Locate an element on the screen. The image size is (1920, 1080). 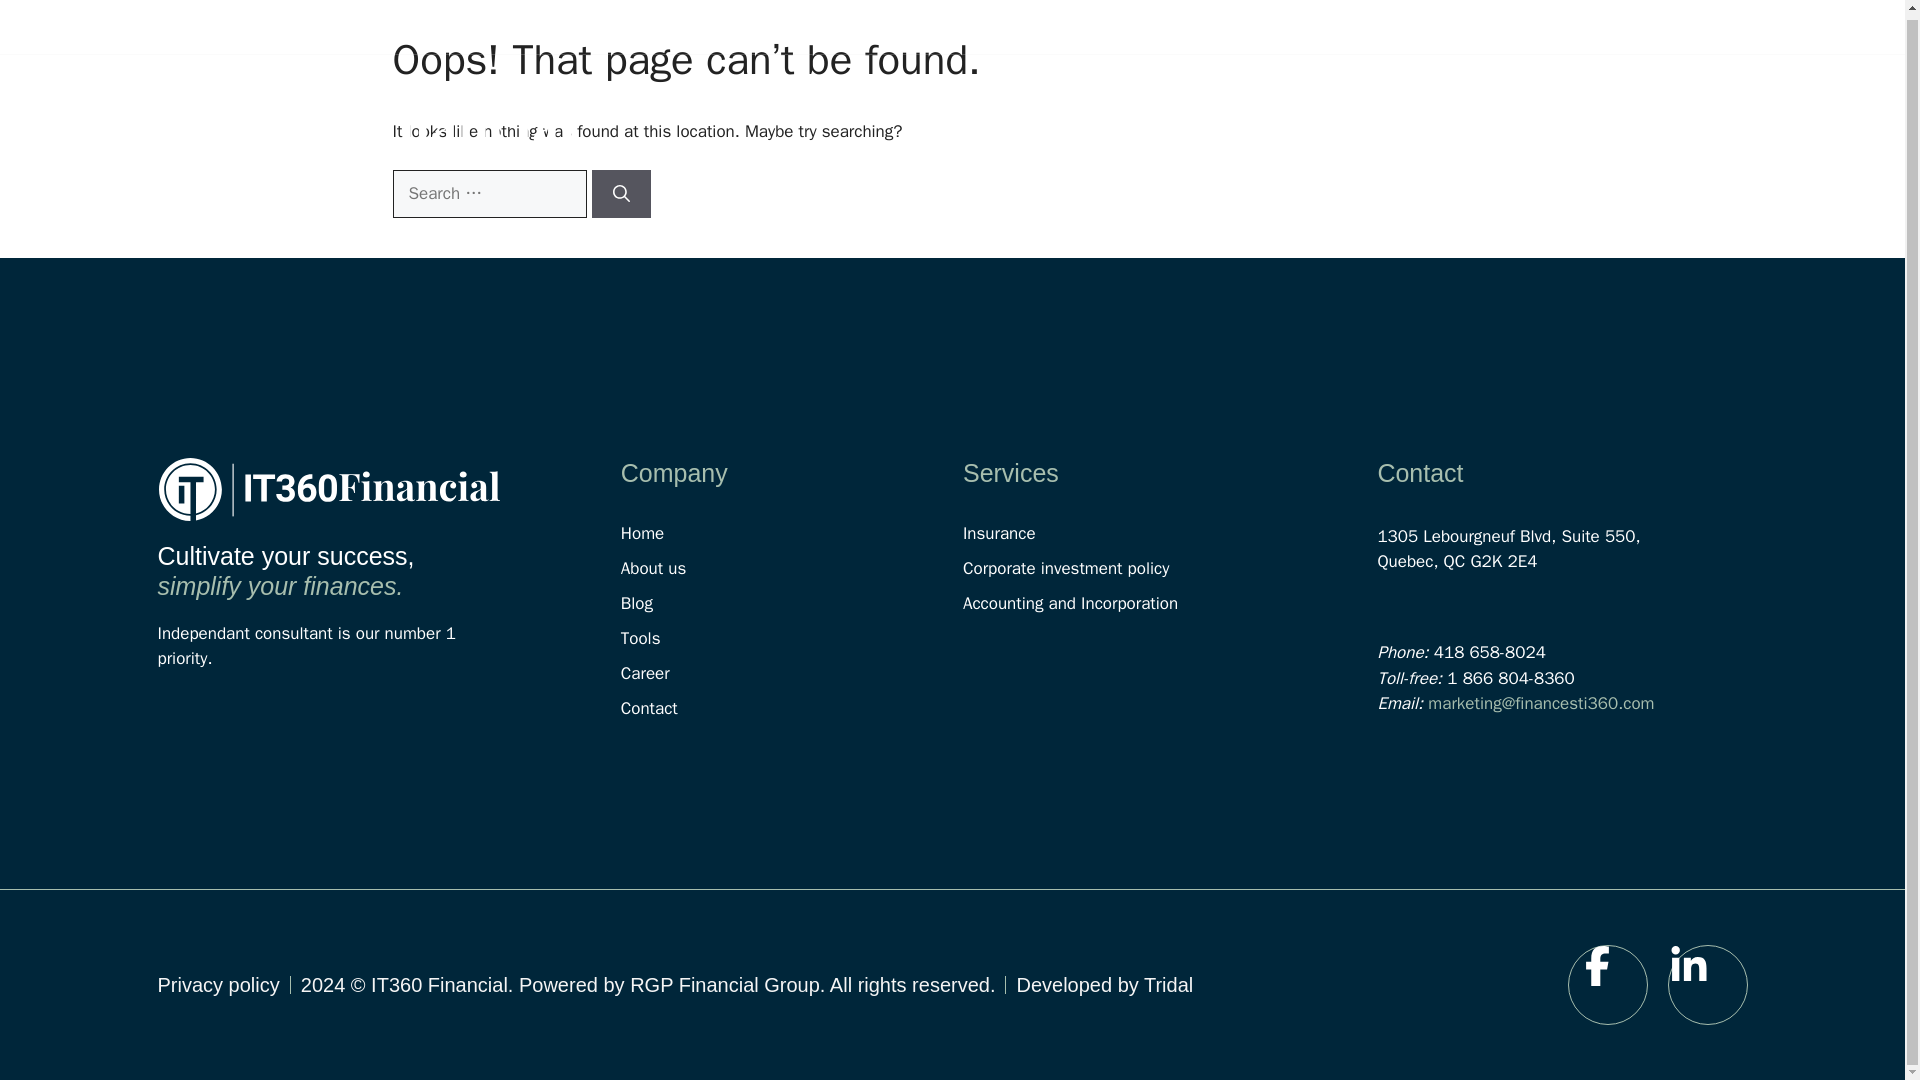
Blog is located at coordinates (1379, 122).